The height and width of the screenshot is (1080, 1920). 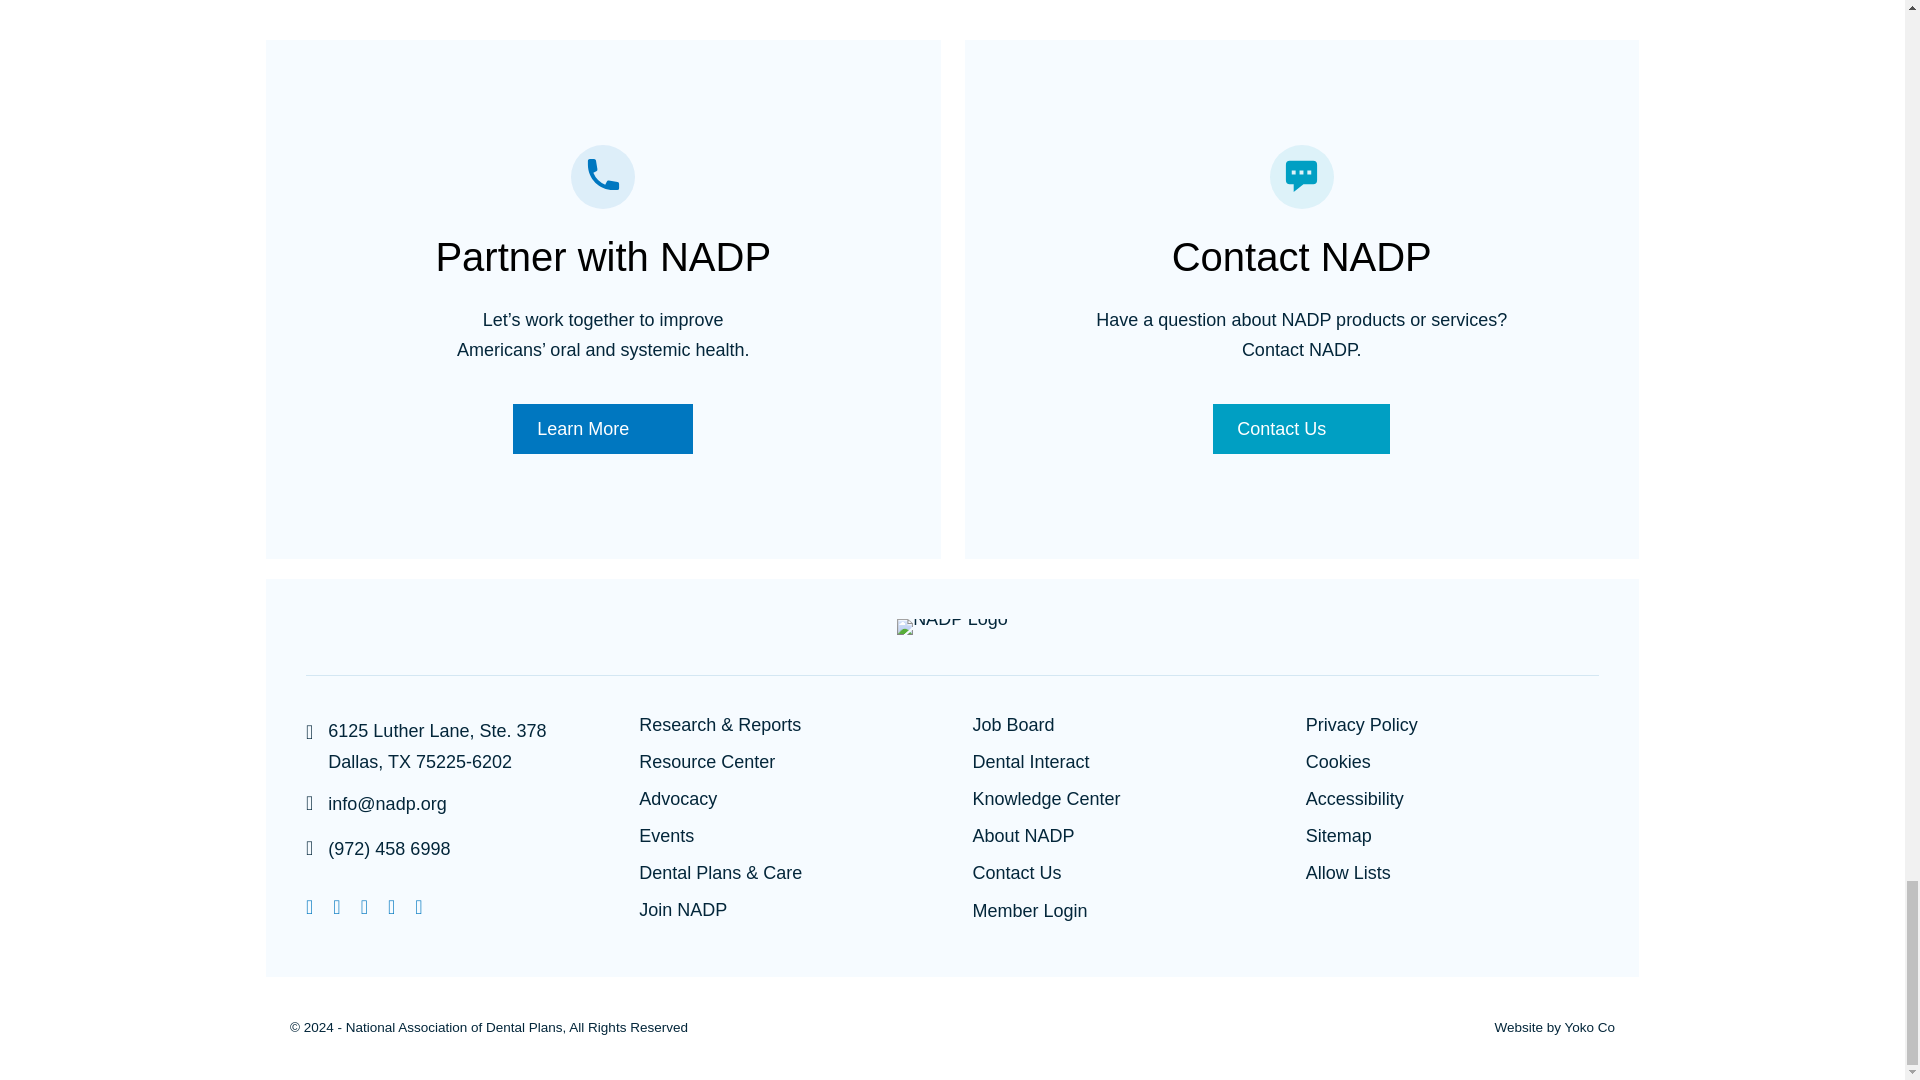 What do you see at coordinates (952, 626) in the screenshot?
I see `nadp-logo-text` at bounding box center [952, 626].